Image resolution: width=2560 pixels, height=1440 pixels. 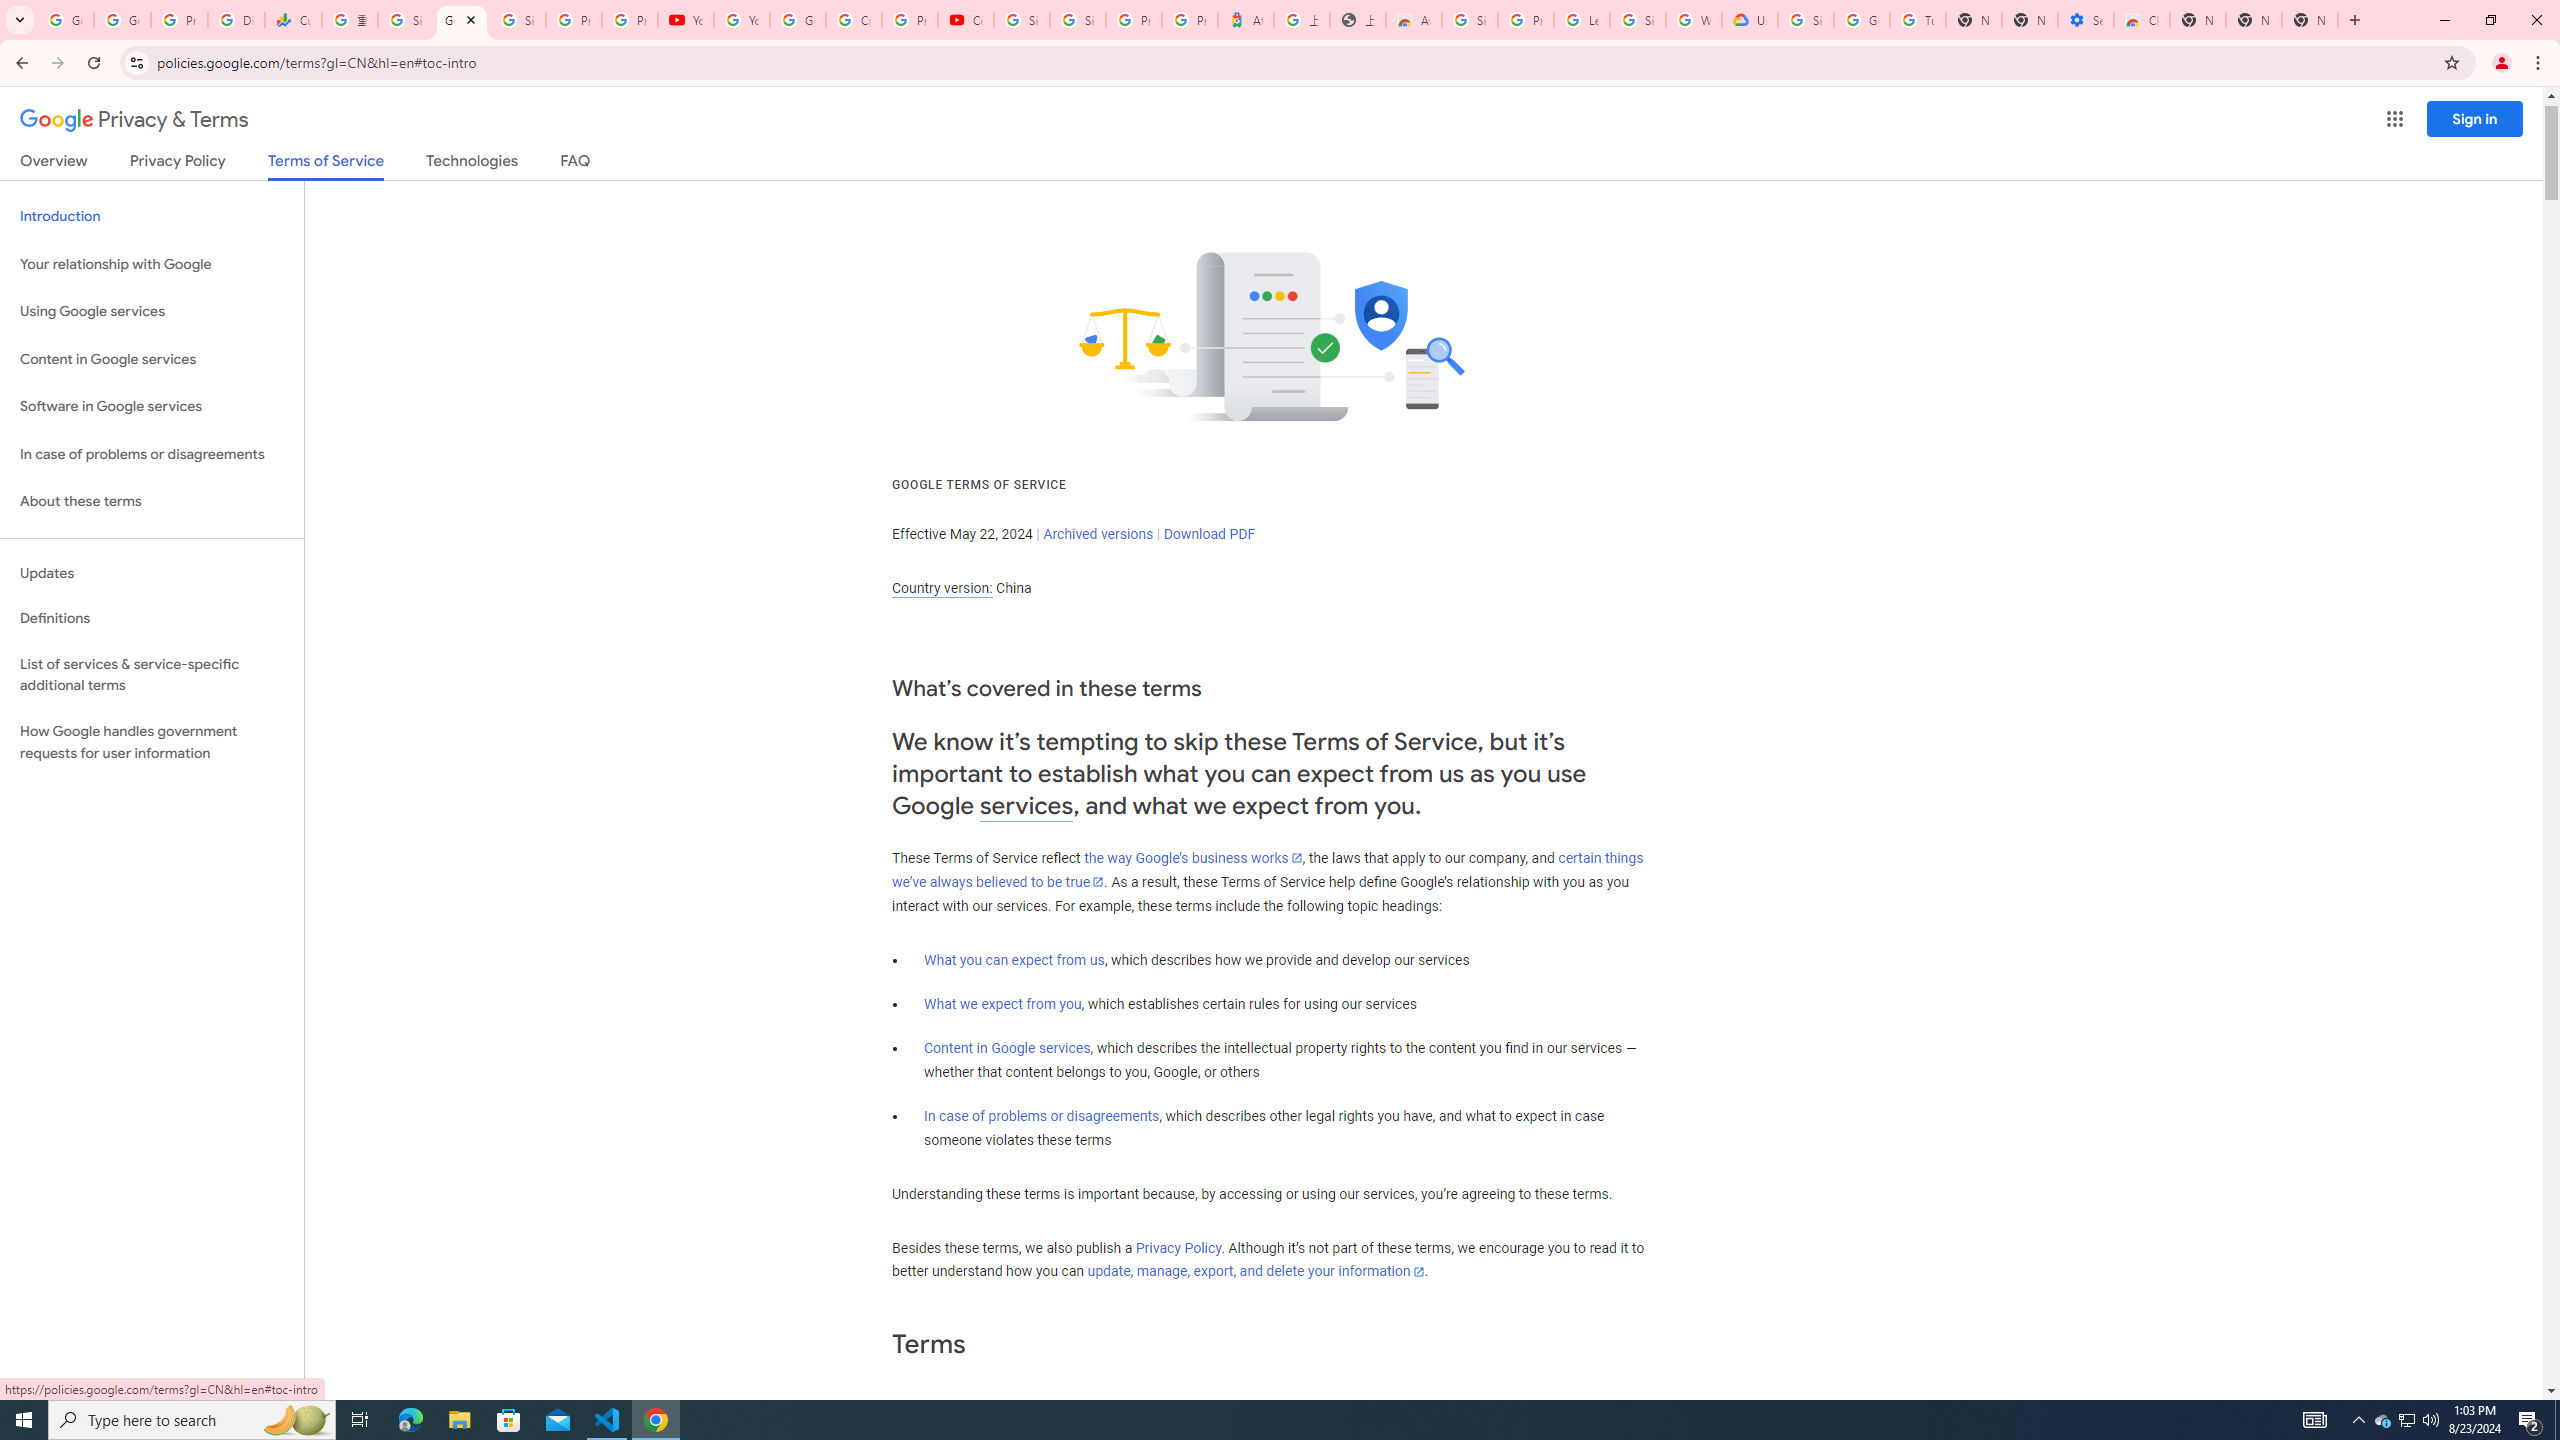 I want to click on Software in Google services, so click(x=152, y=406).